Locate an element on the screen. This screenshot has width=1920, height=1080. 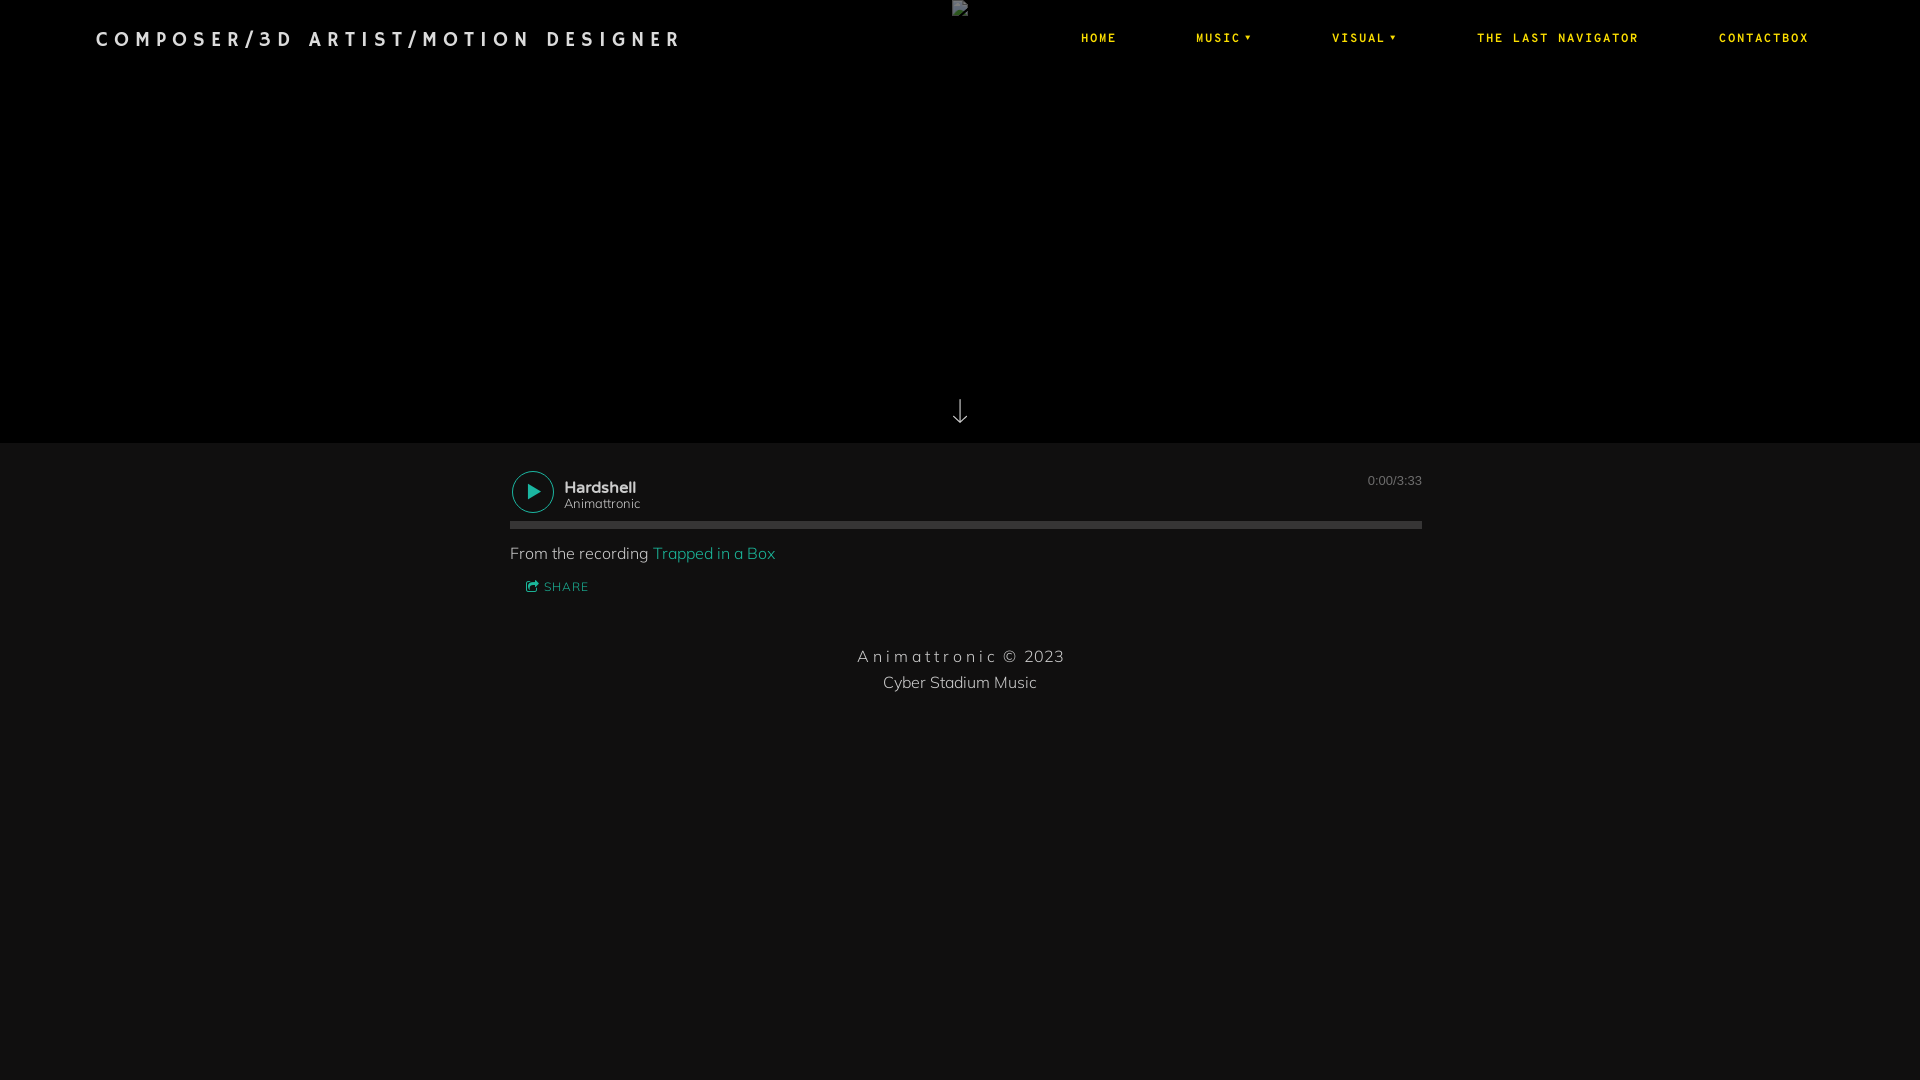
HOME is located at coordinates (1100, 40).